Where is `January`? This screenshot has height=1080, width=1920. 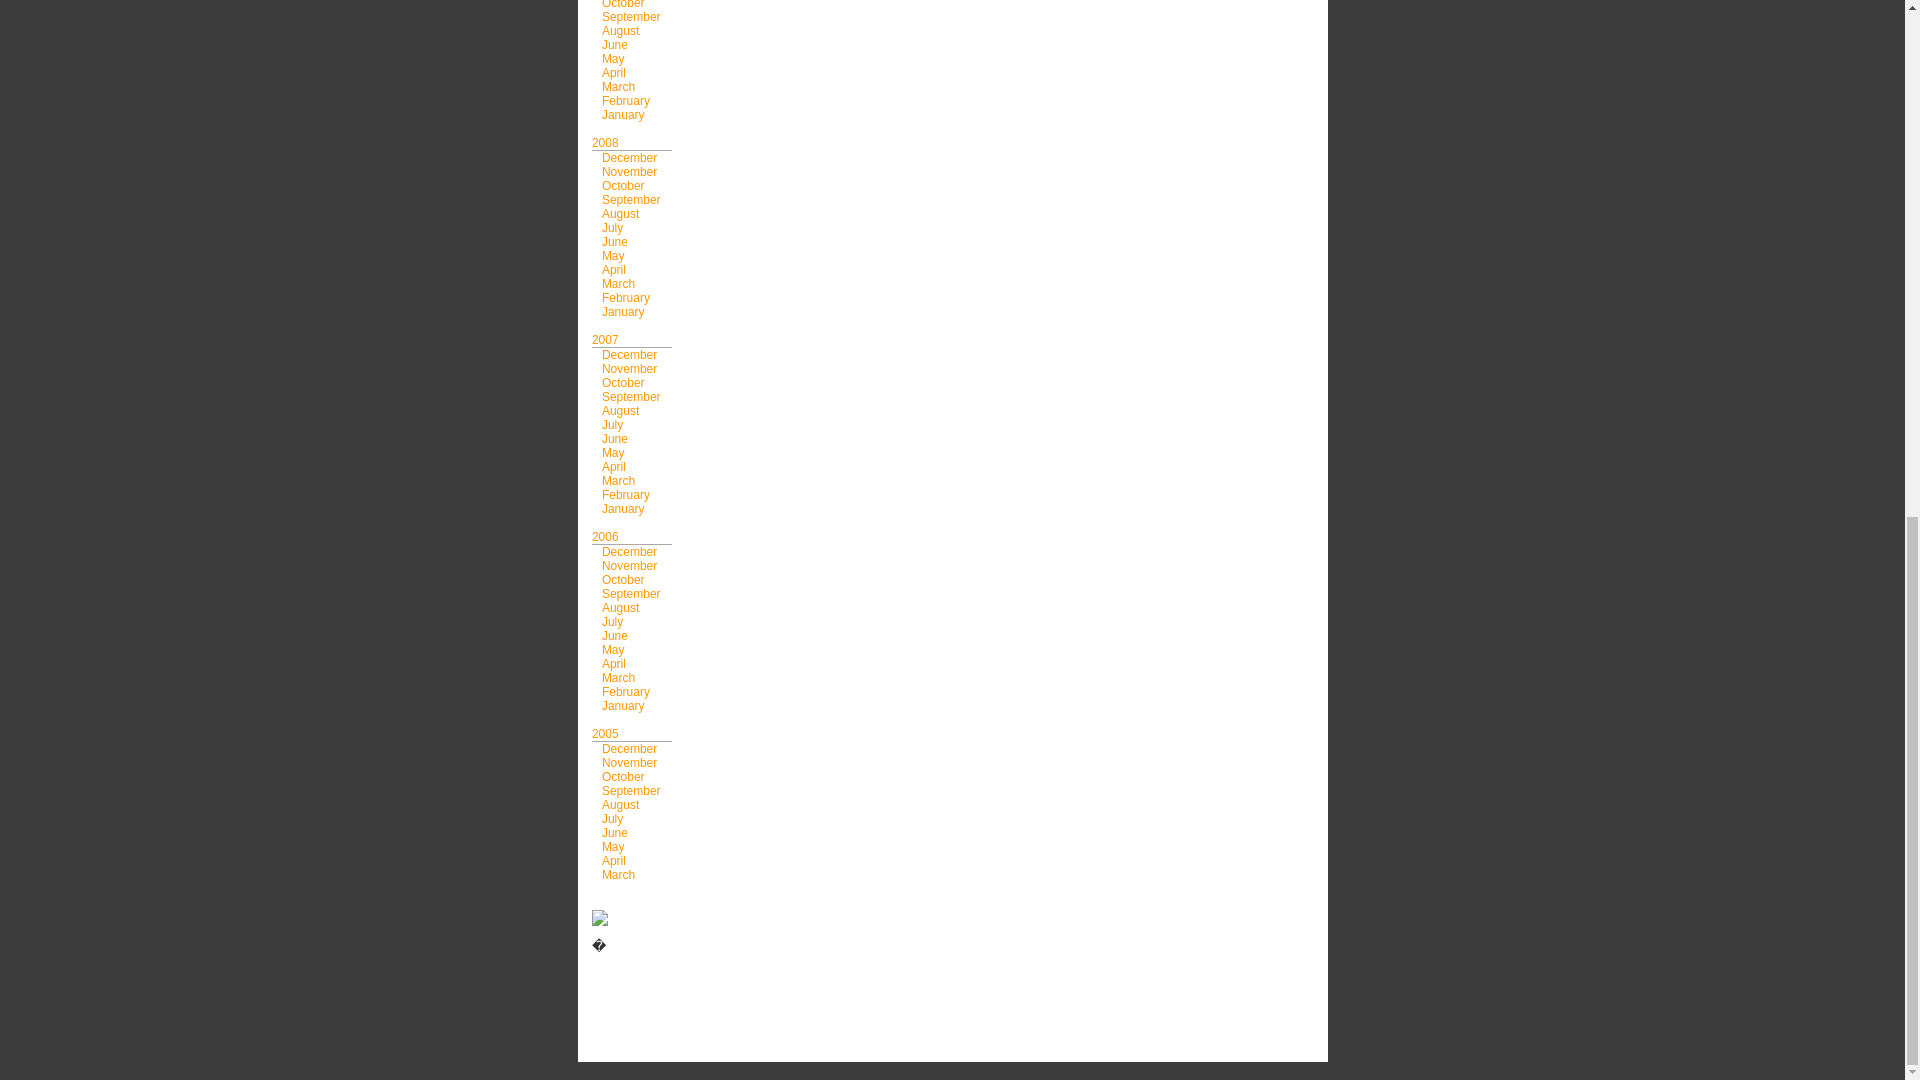 January is located at coordinates (624, 115).